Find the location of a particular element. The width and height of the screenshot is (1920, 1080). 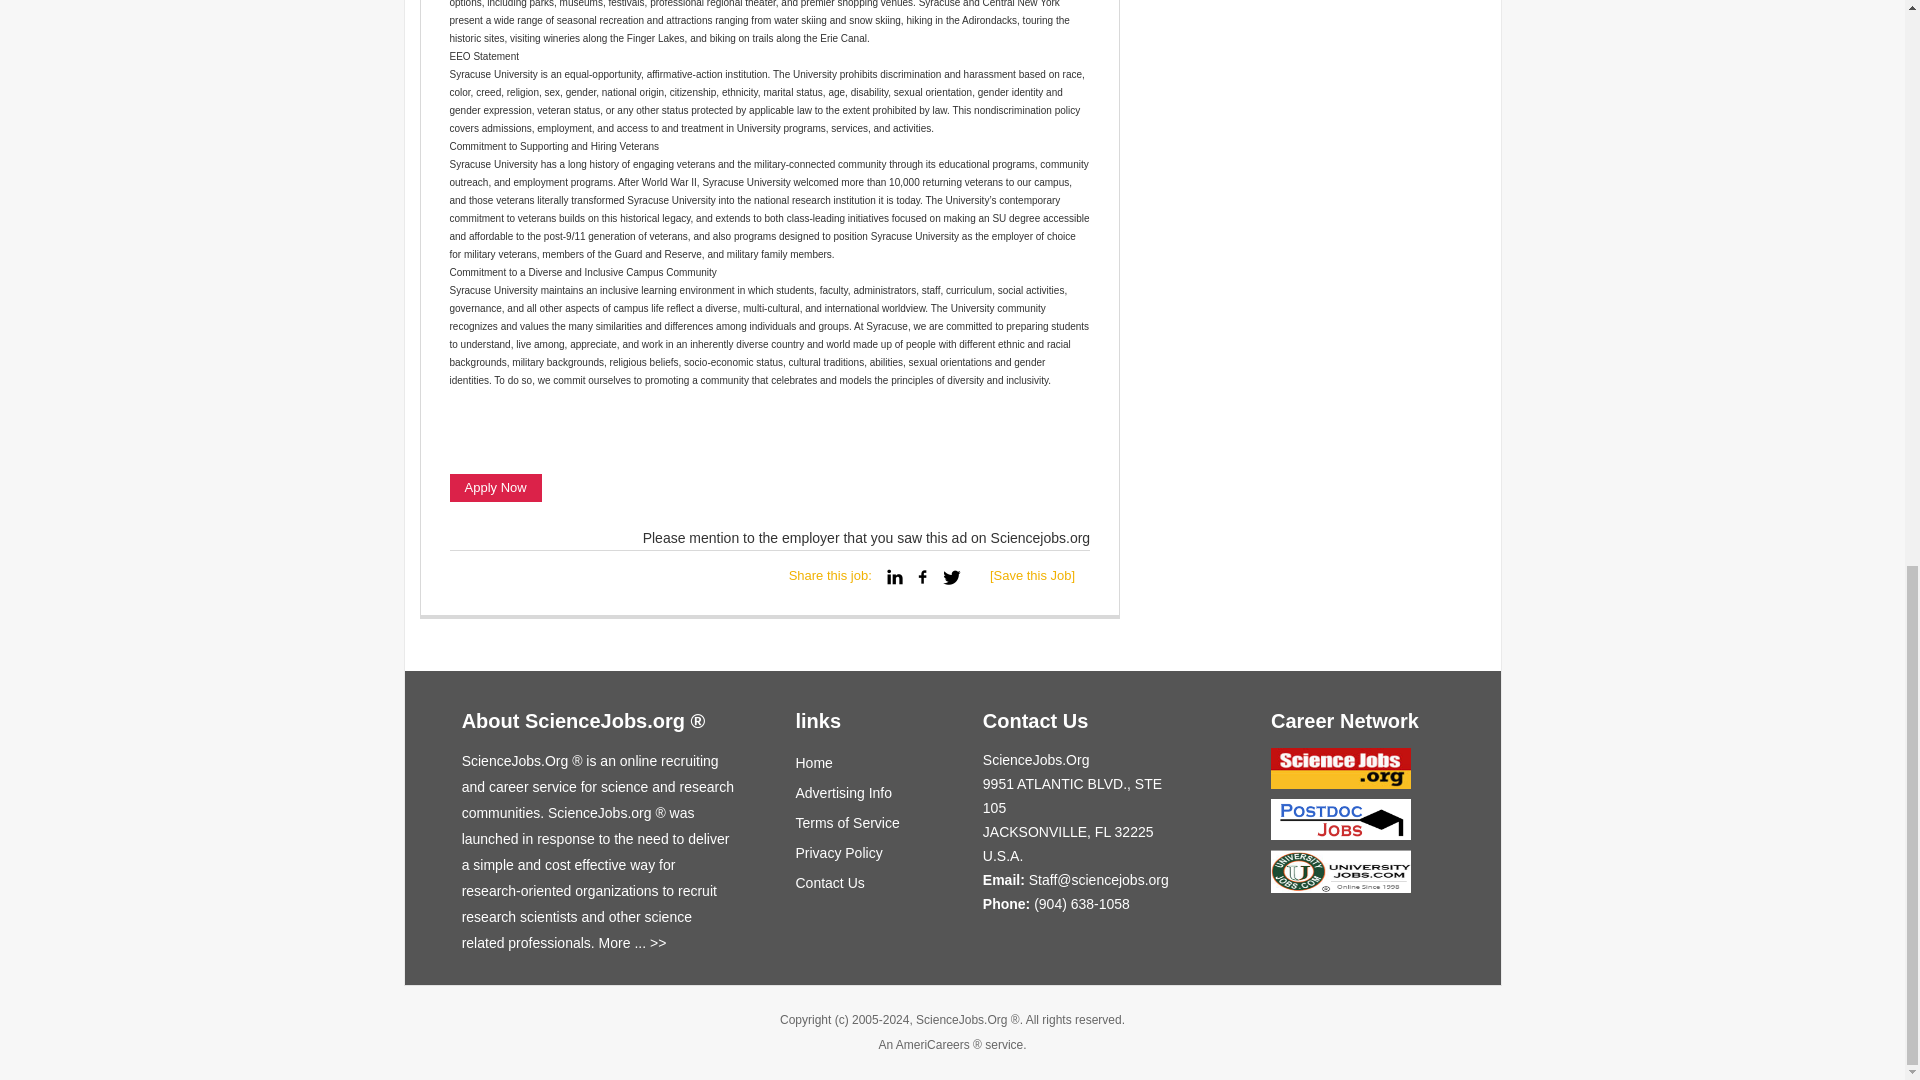

Terms of Service is located at coordinates (848, 822).